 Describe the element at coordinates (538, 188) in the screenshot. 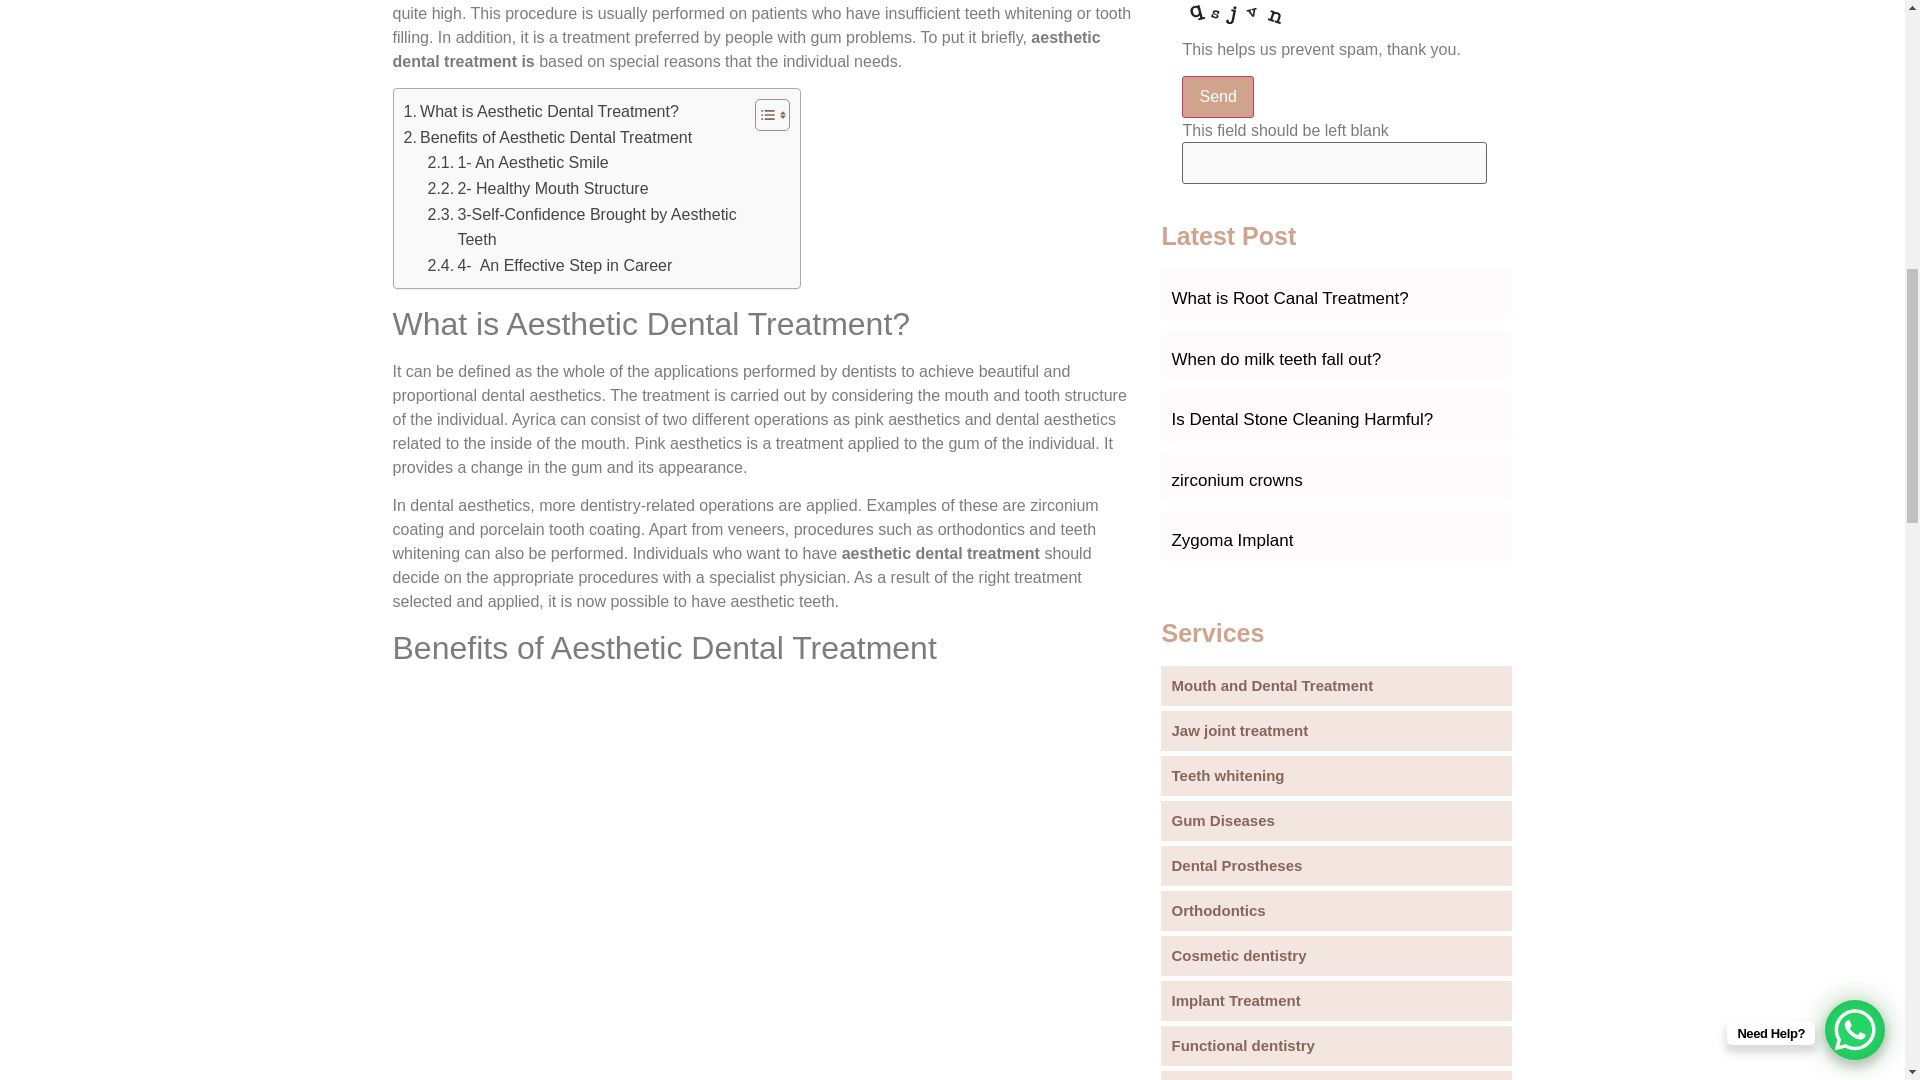

I see `2- Healthy Mouth Structure` at that location.